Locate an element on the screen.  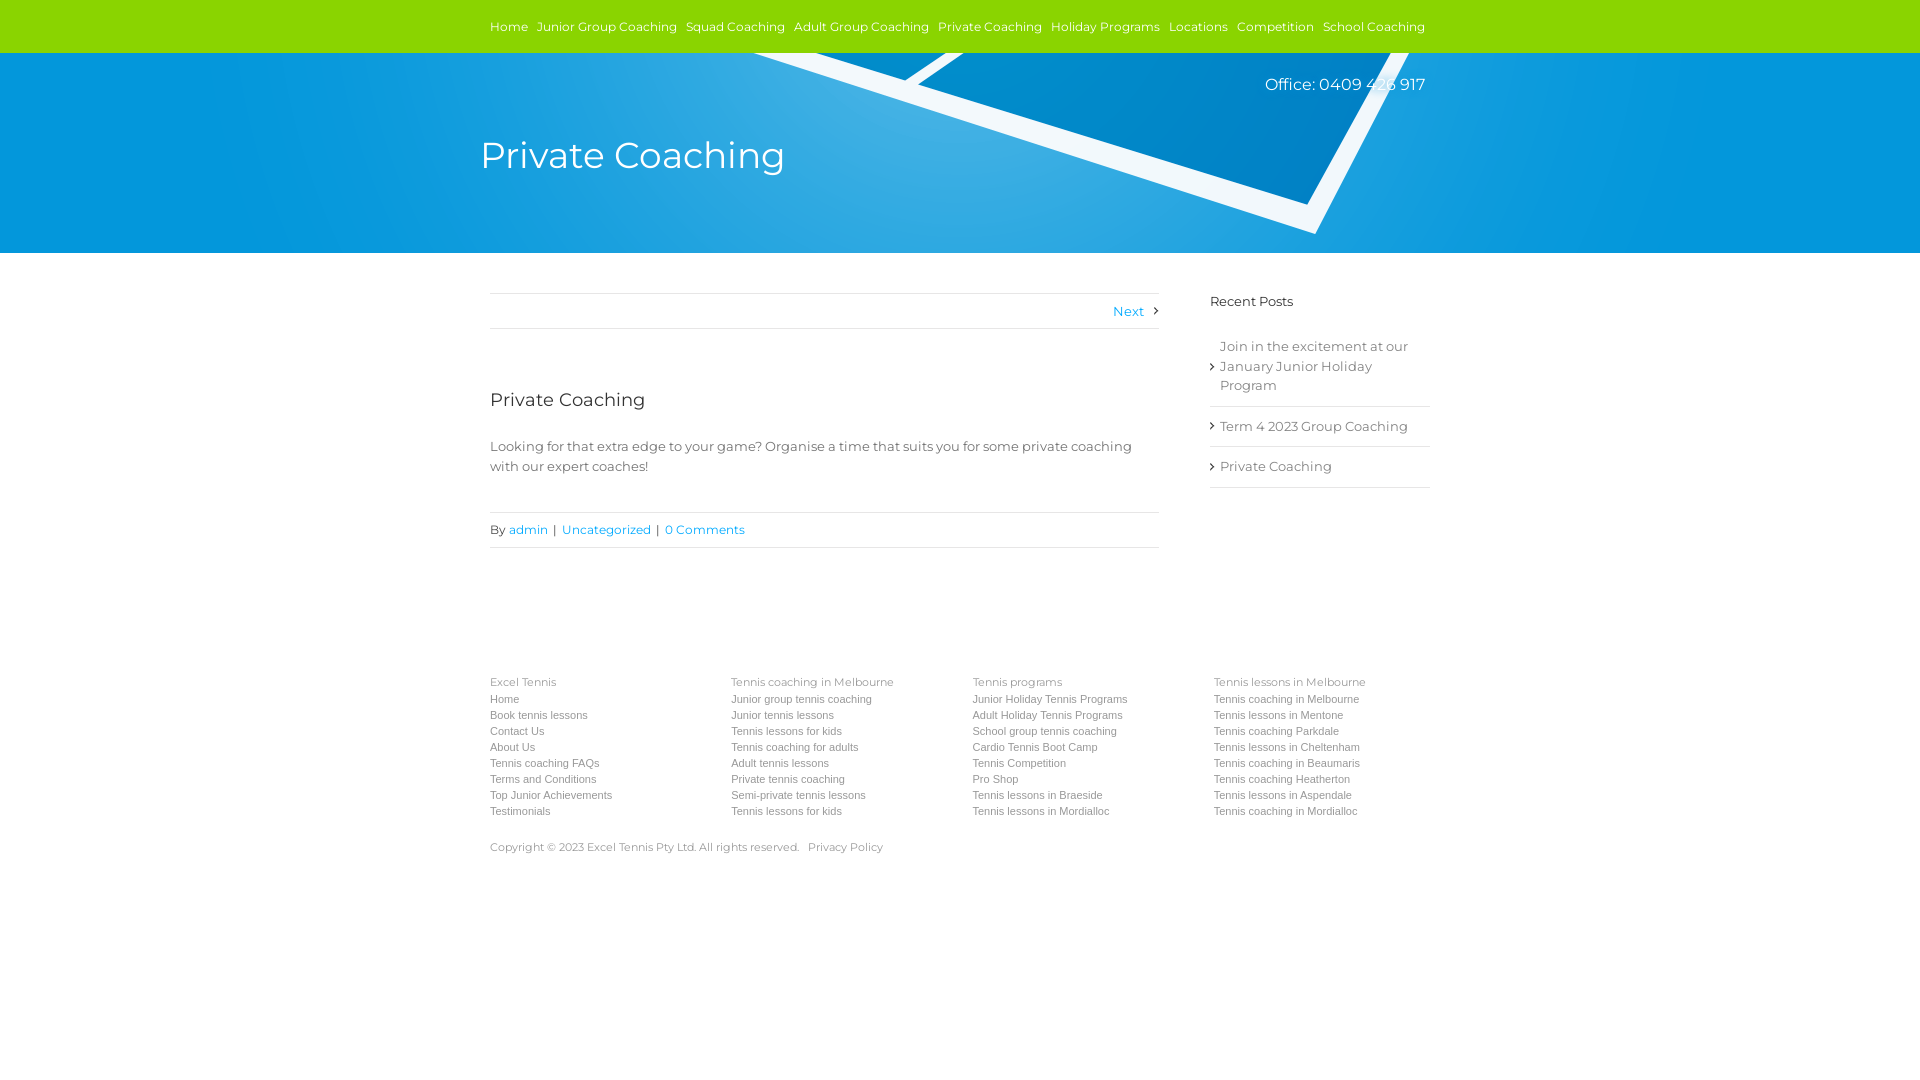
Junior tennis lessons is located at coordinates (782, 715).